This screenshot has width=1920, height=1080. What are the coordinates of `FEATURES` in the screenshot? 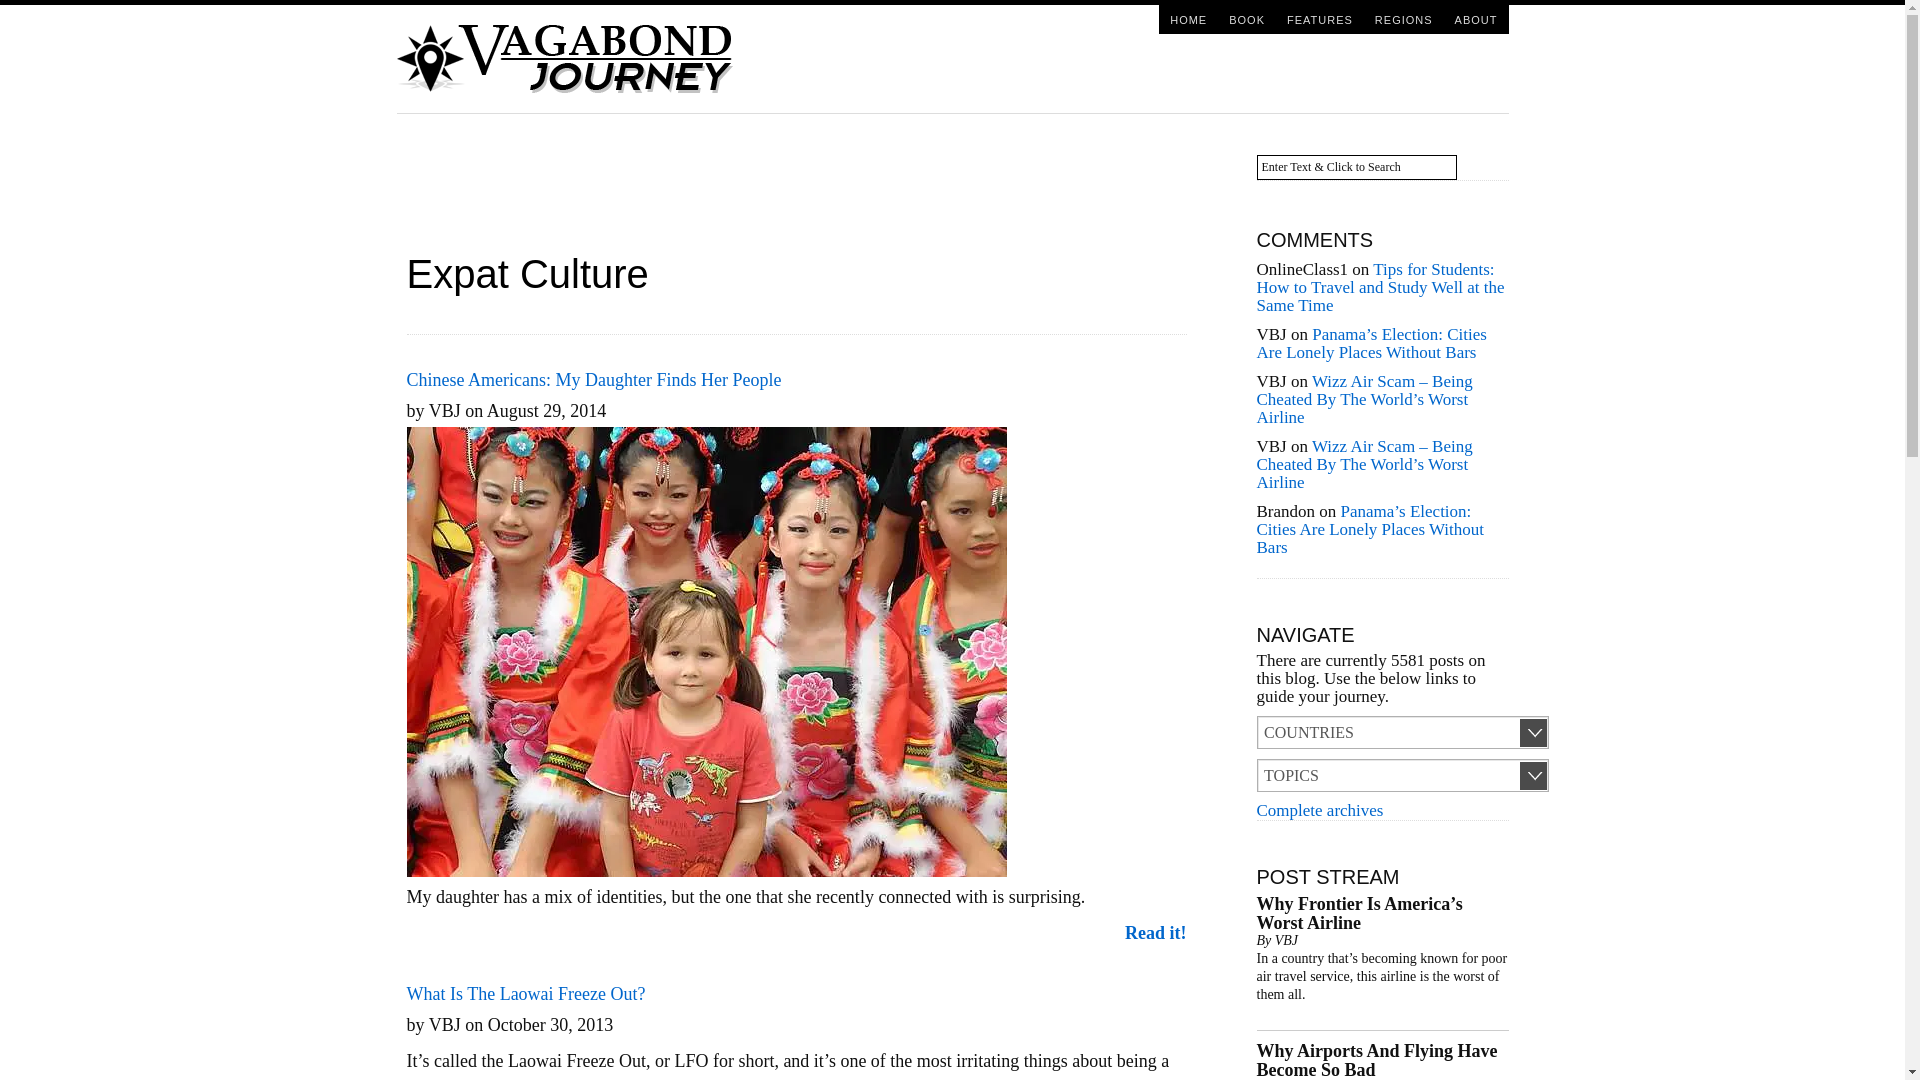 It's located at (1320, 19).